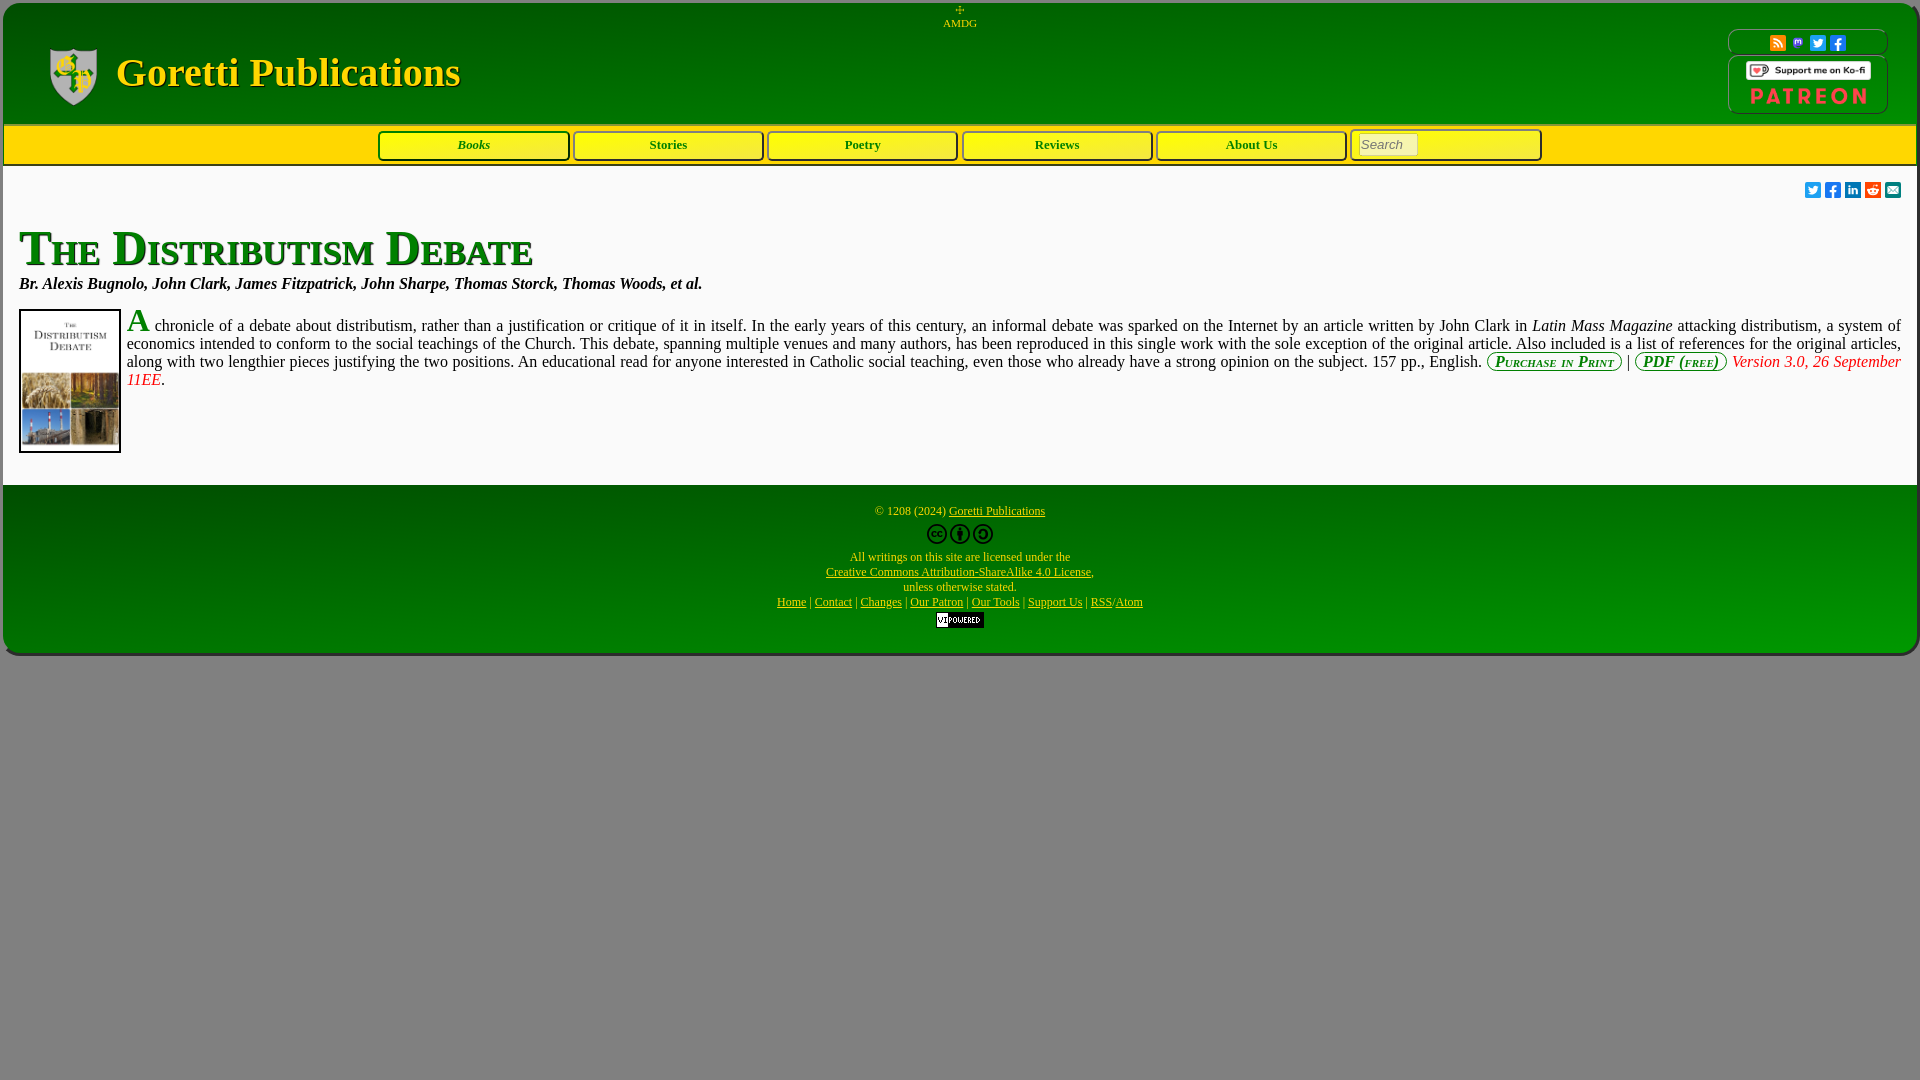 Image resolution: width=1920 pixels, height=1080 pixels. Describe the element at coordinates (1100, 602) in the screenshot. I see `RSS` at that location.